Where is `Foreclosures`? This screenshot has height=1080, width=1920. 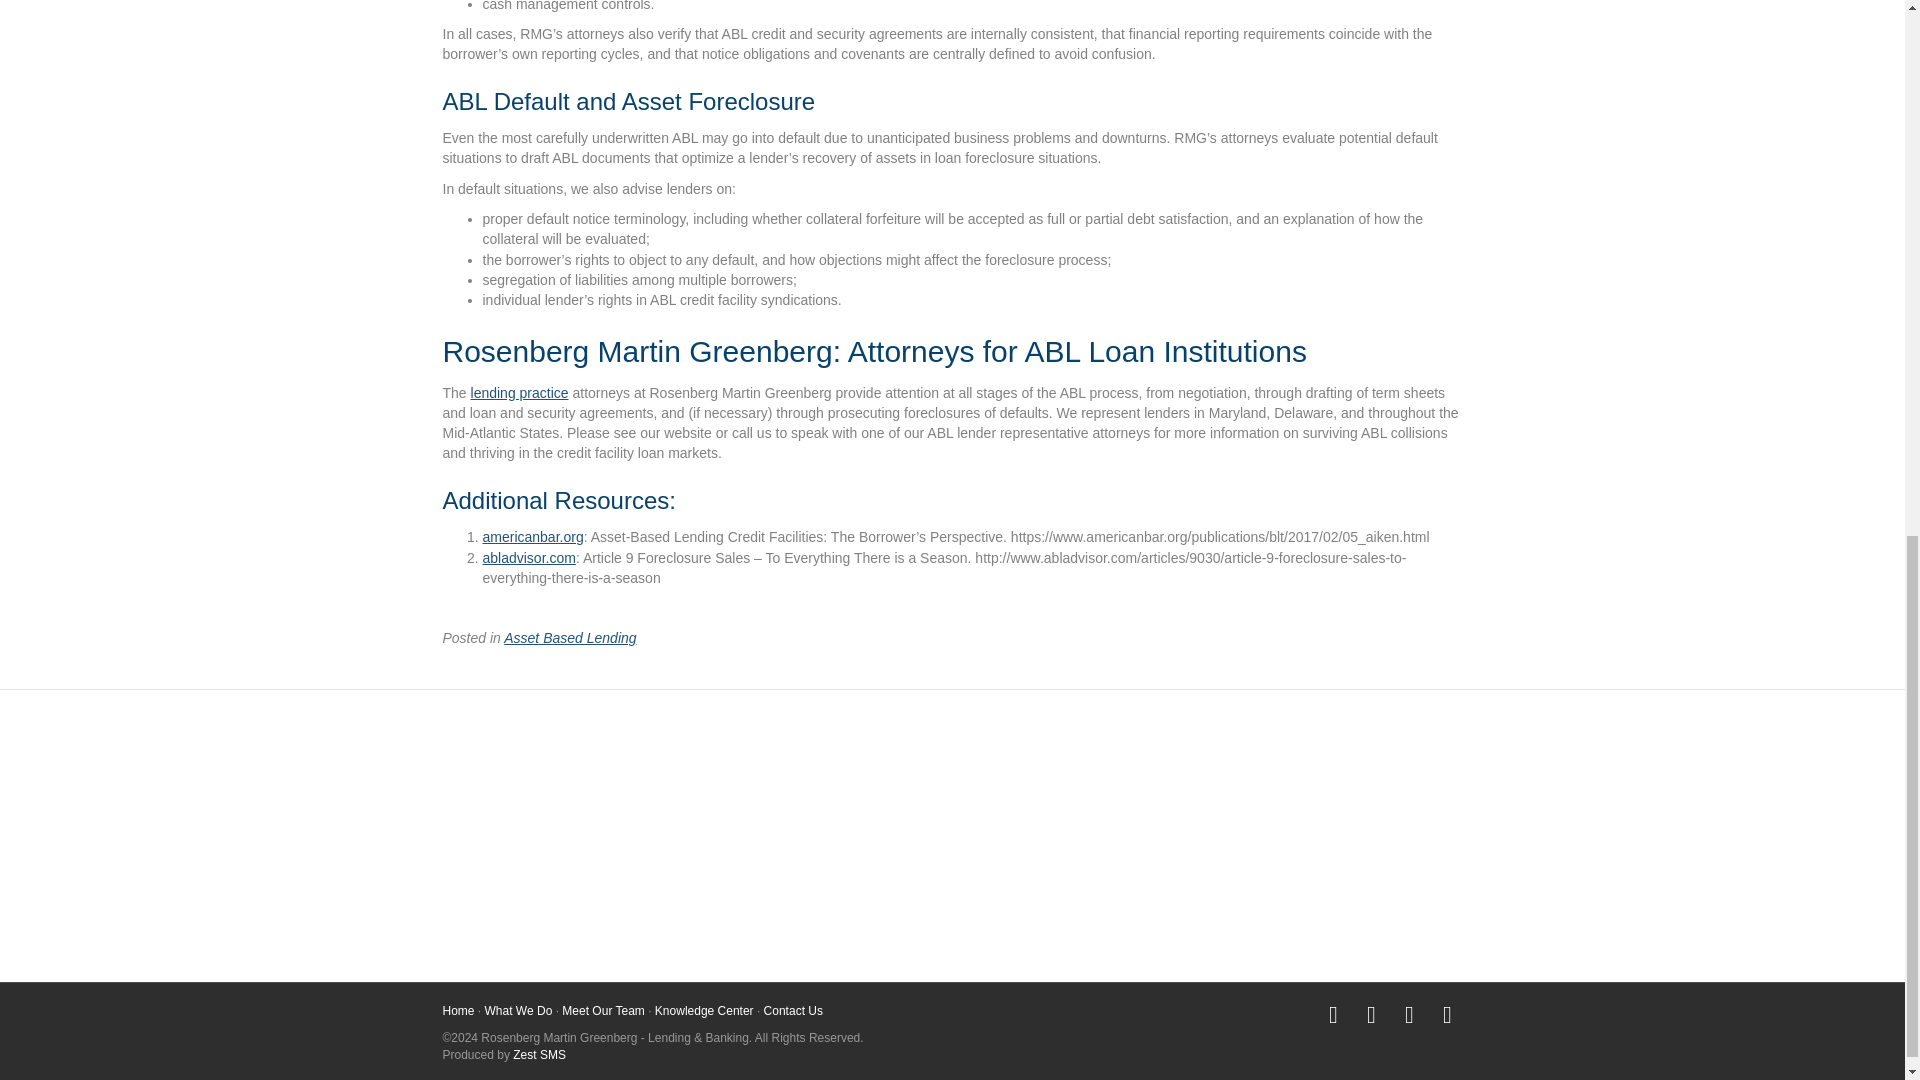 Foreclosures is located at coordinates (952, 844).